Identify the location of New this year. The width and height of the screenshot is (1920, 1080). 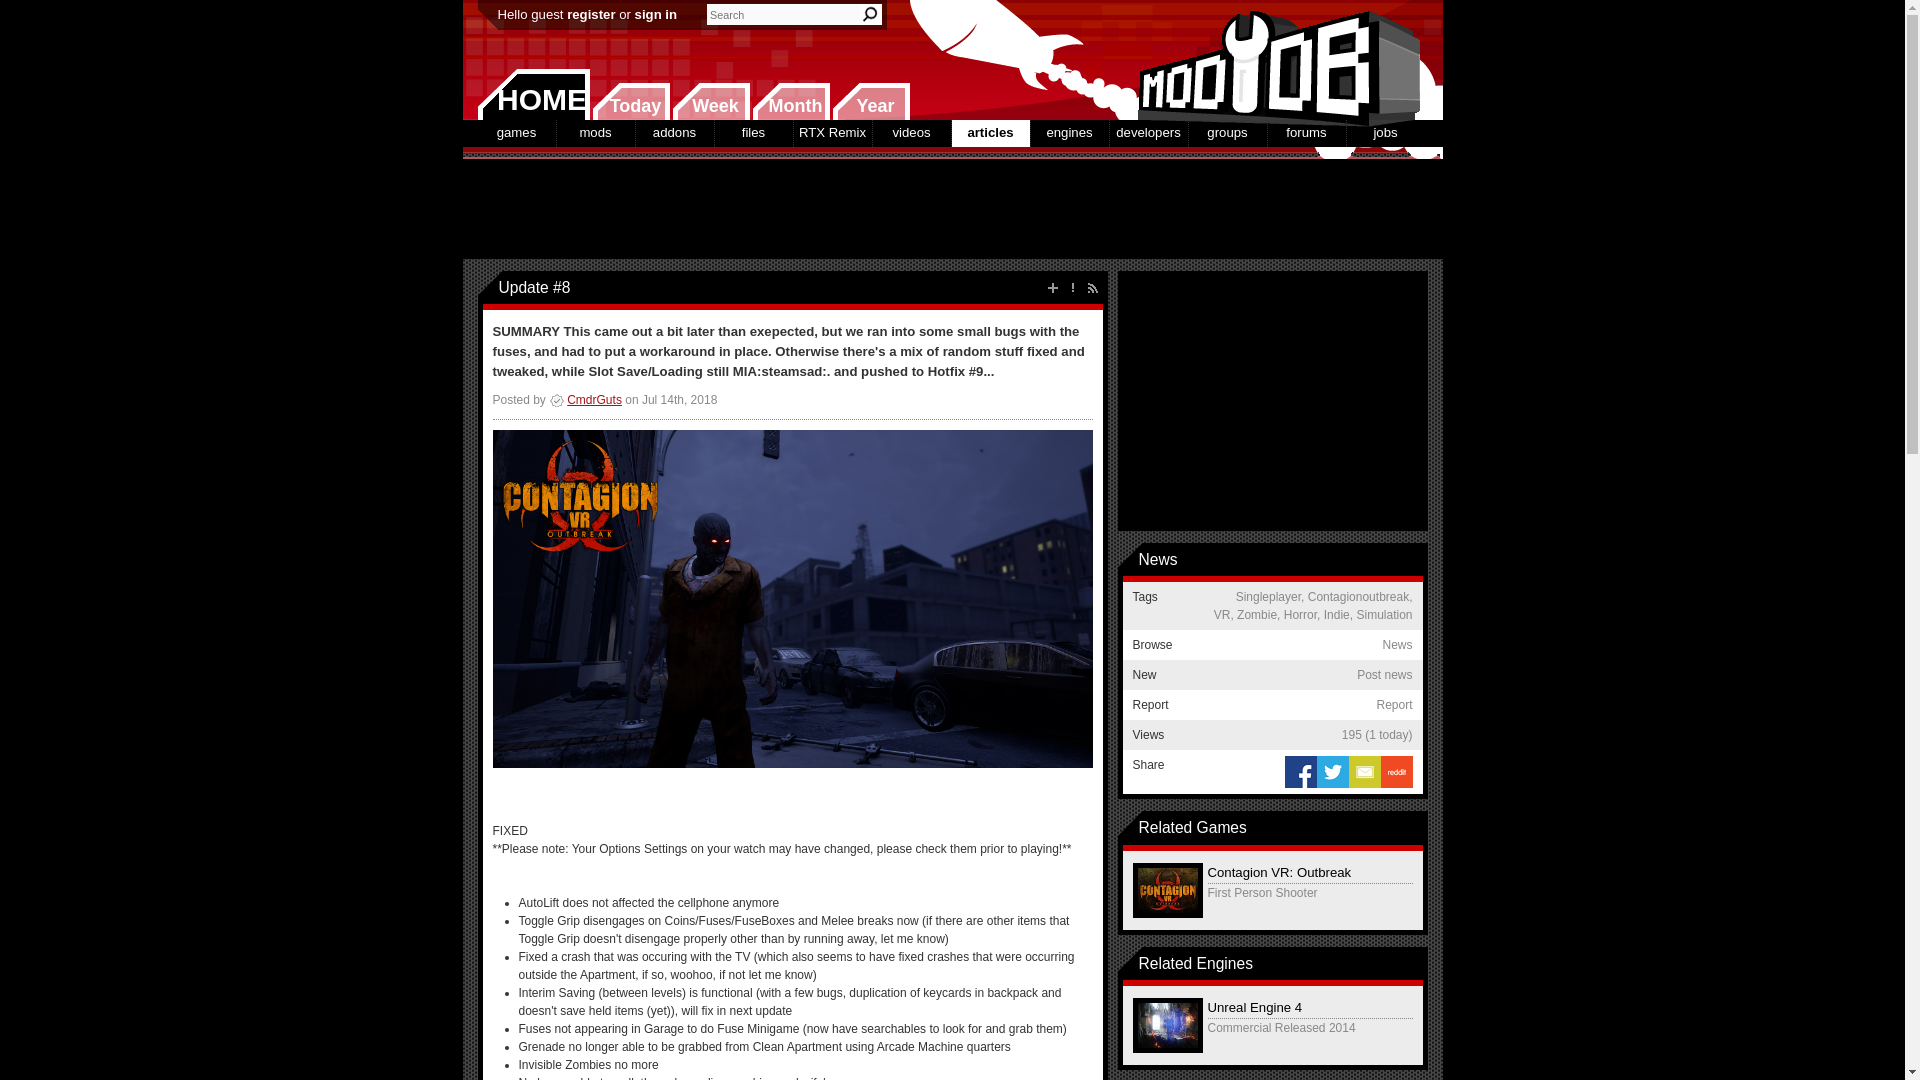
(870, 101).